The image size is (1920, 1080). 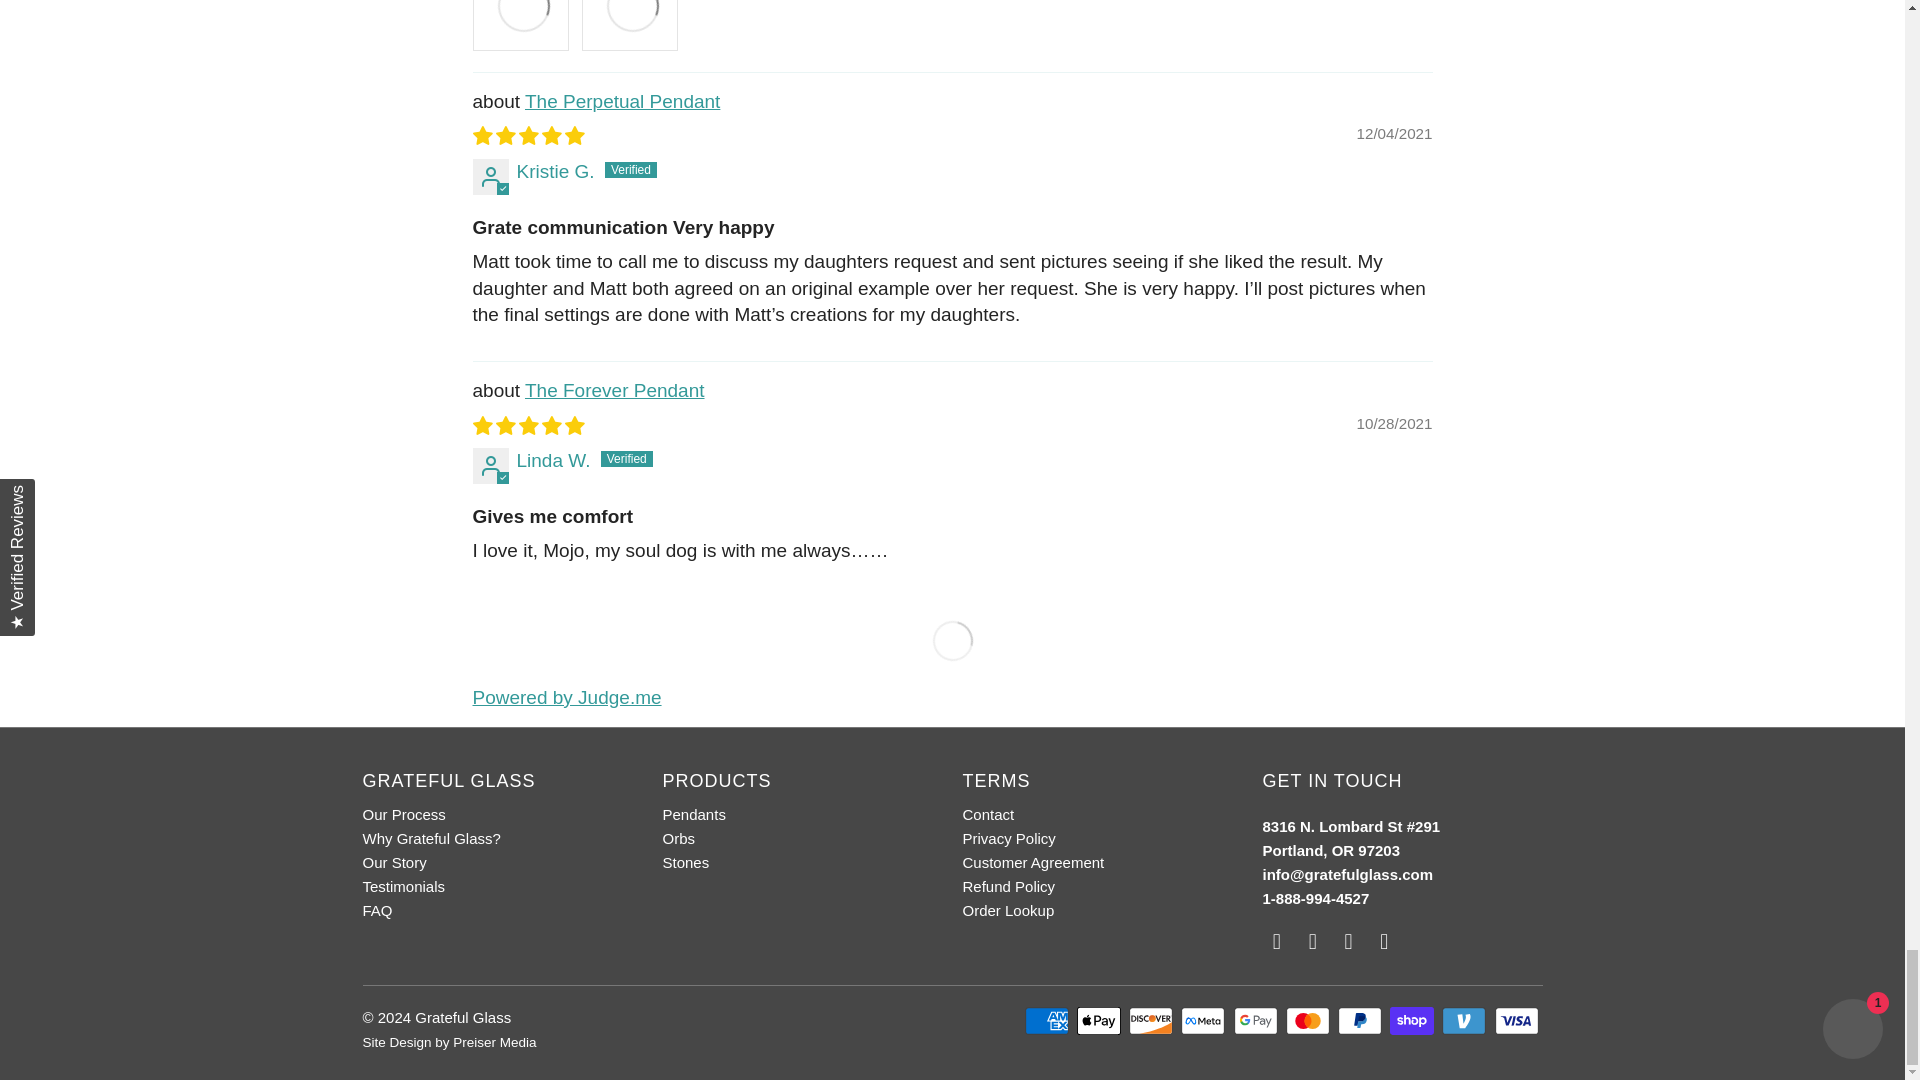 What do you see at coordinates (1314, 898) in the screenshot?
I see `tel:1-888-994-4527` at bounding box center [1314, 898].